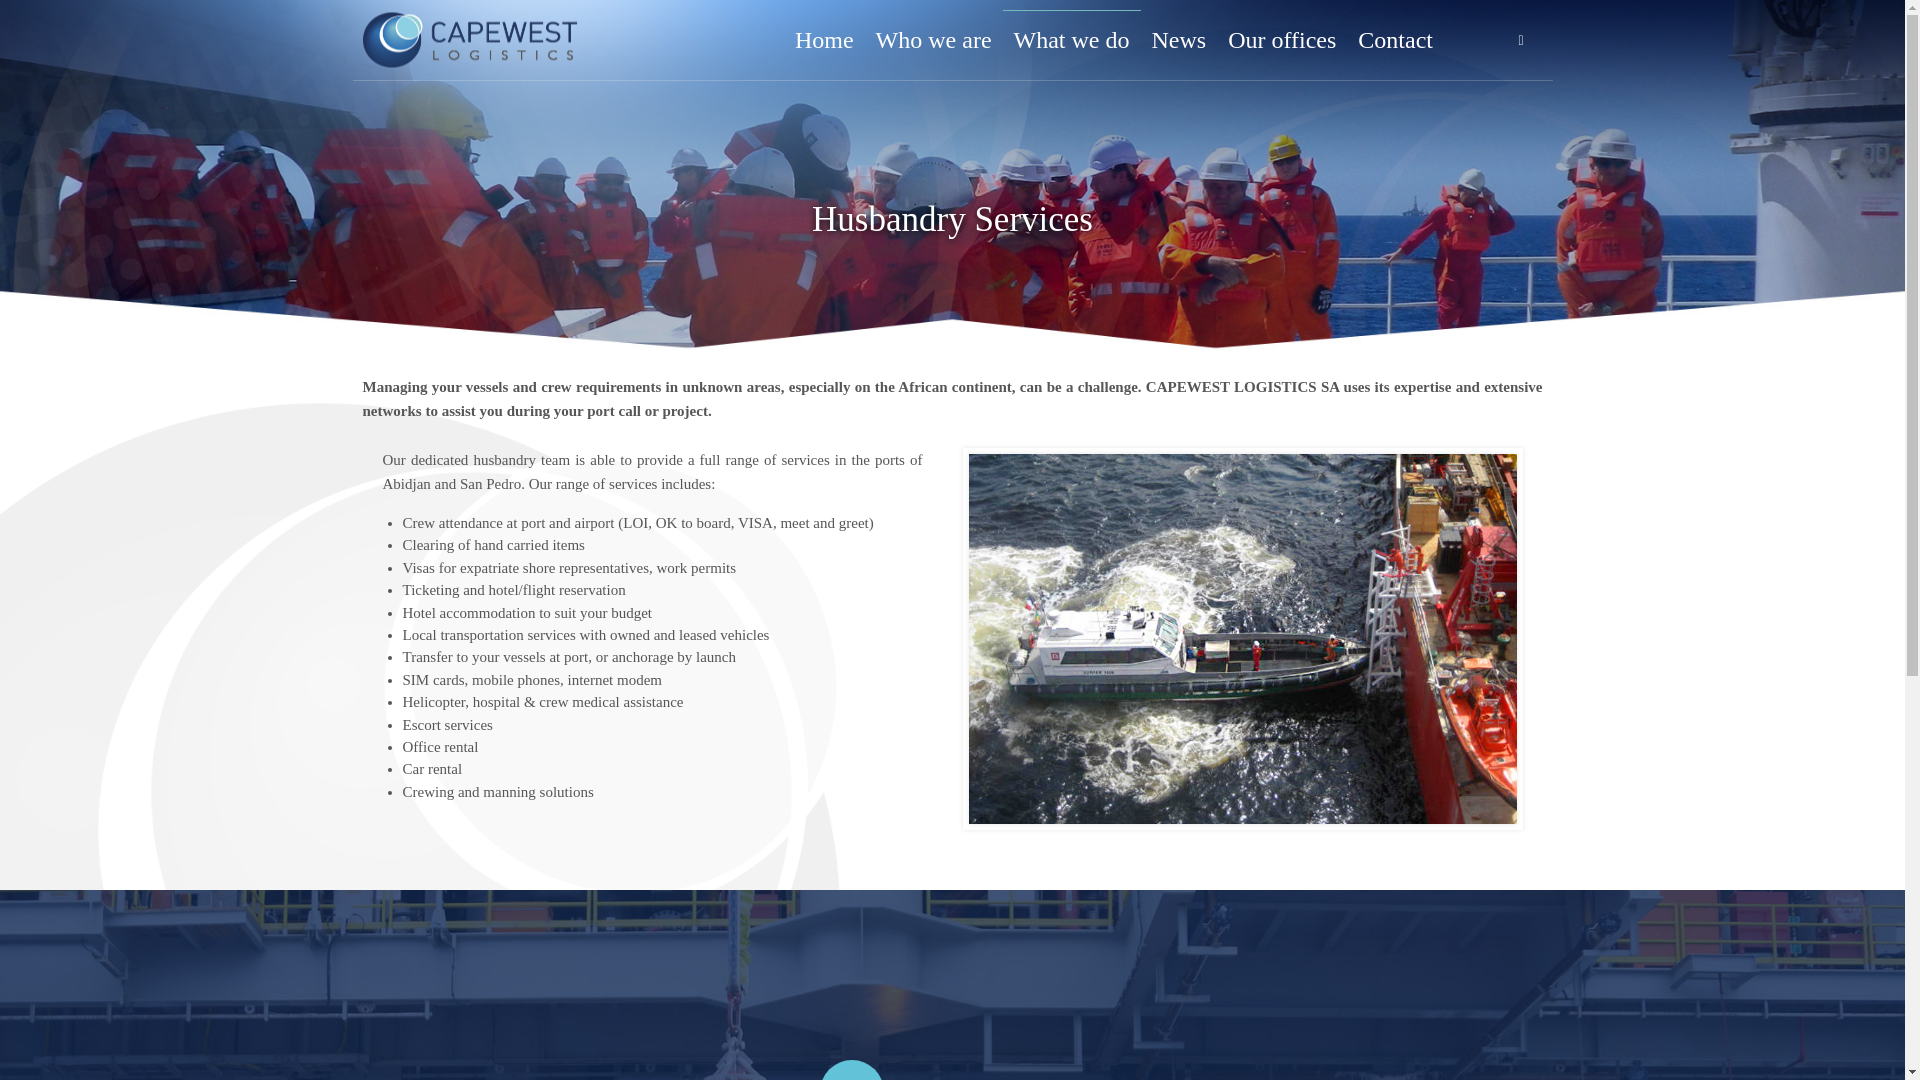  What do you see at coordinates (1071, 40) in the screenshot?
I see `What we do` at bounding box center [1071, 40].